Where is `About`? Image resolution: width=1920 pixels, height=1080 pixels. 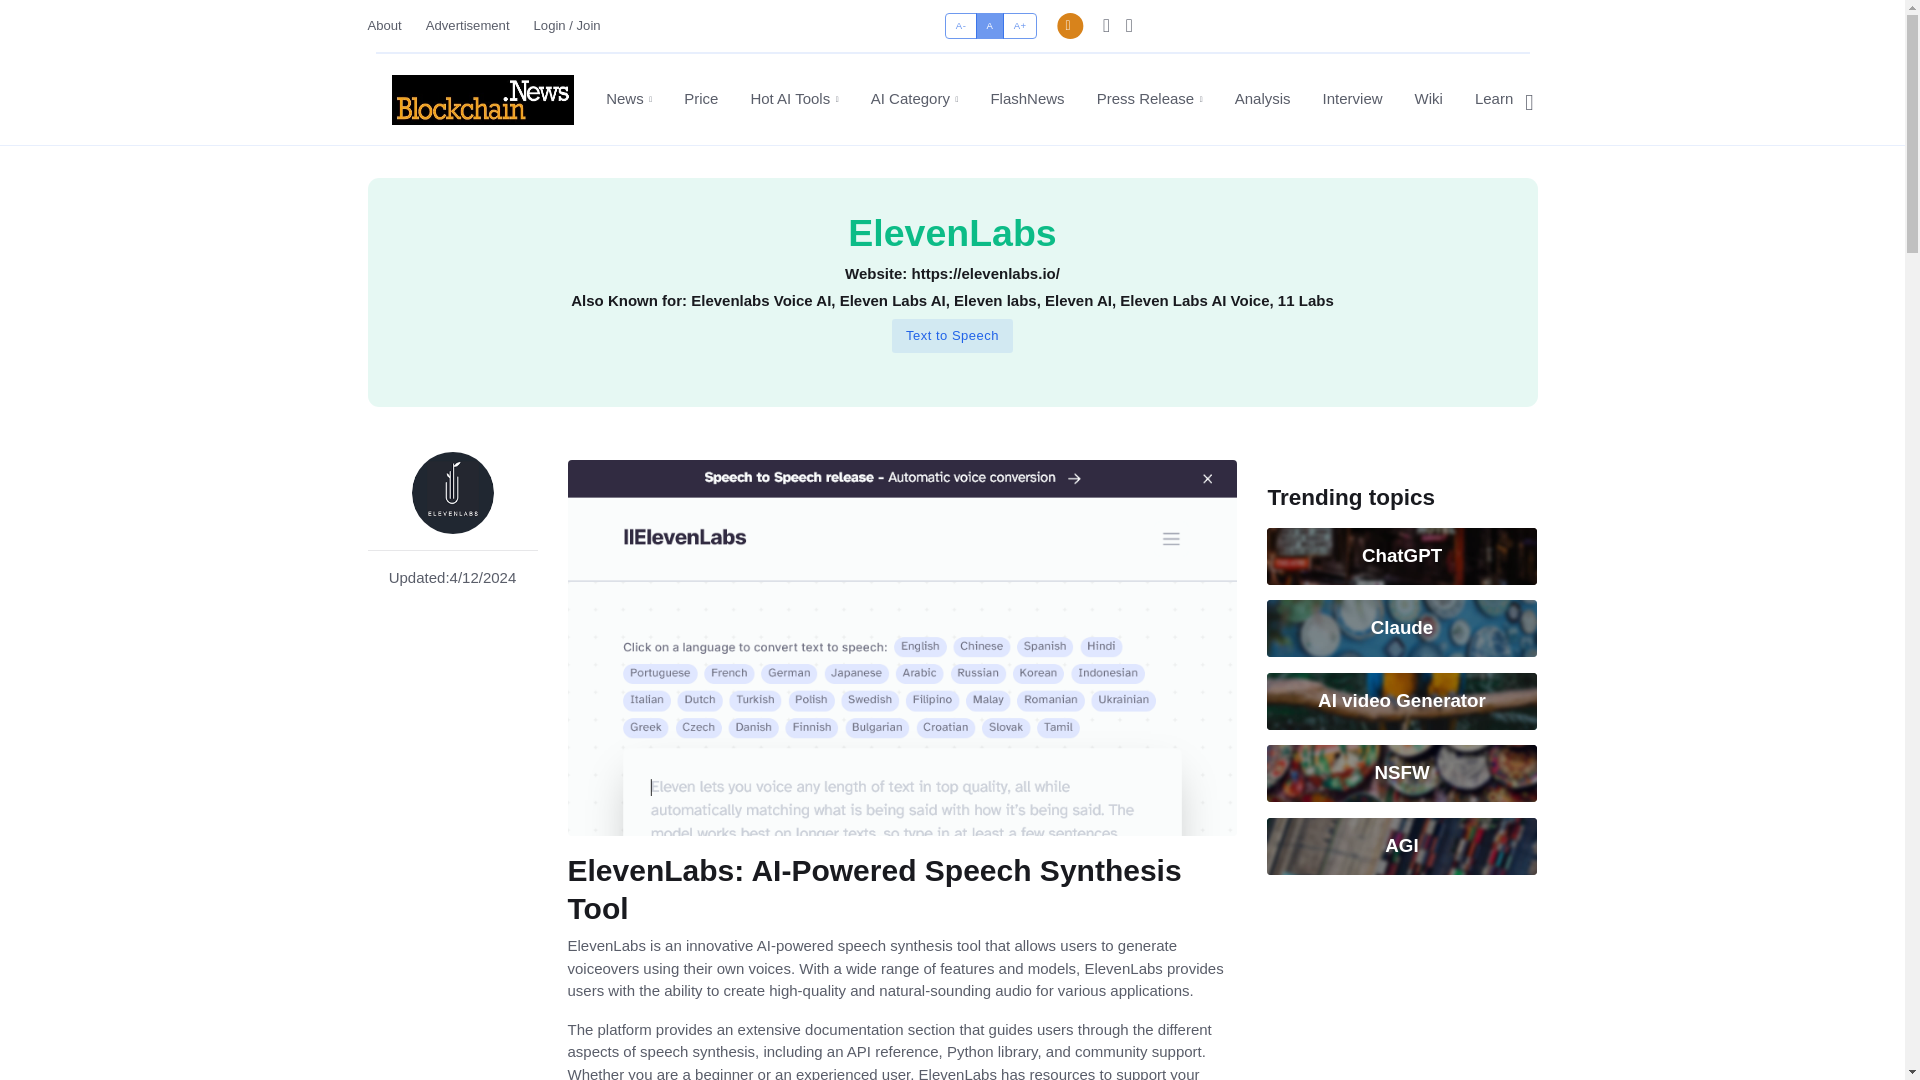
About is located at coordinates (391, 25).